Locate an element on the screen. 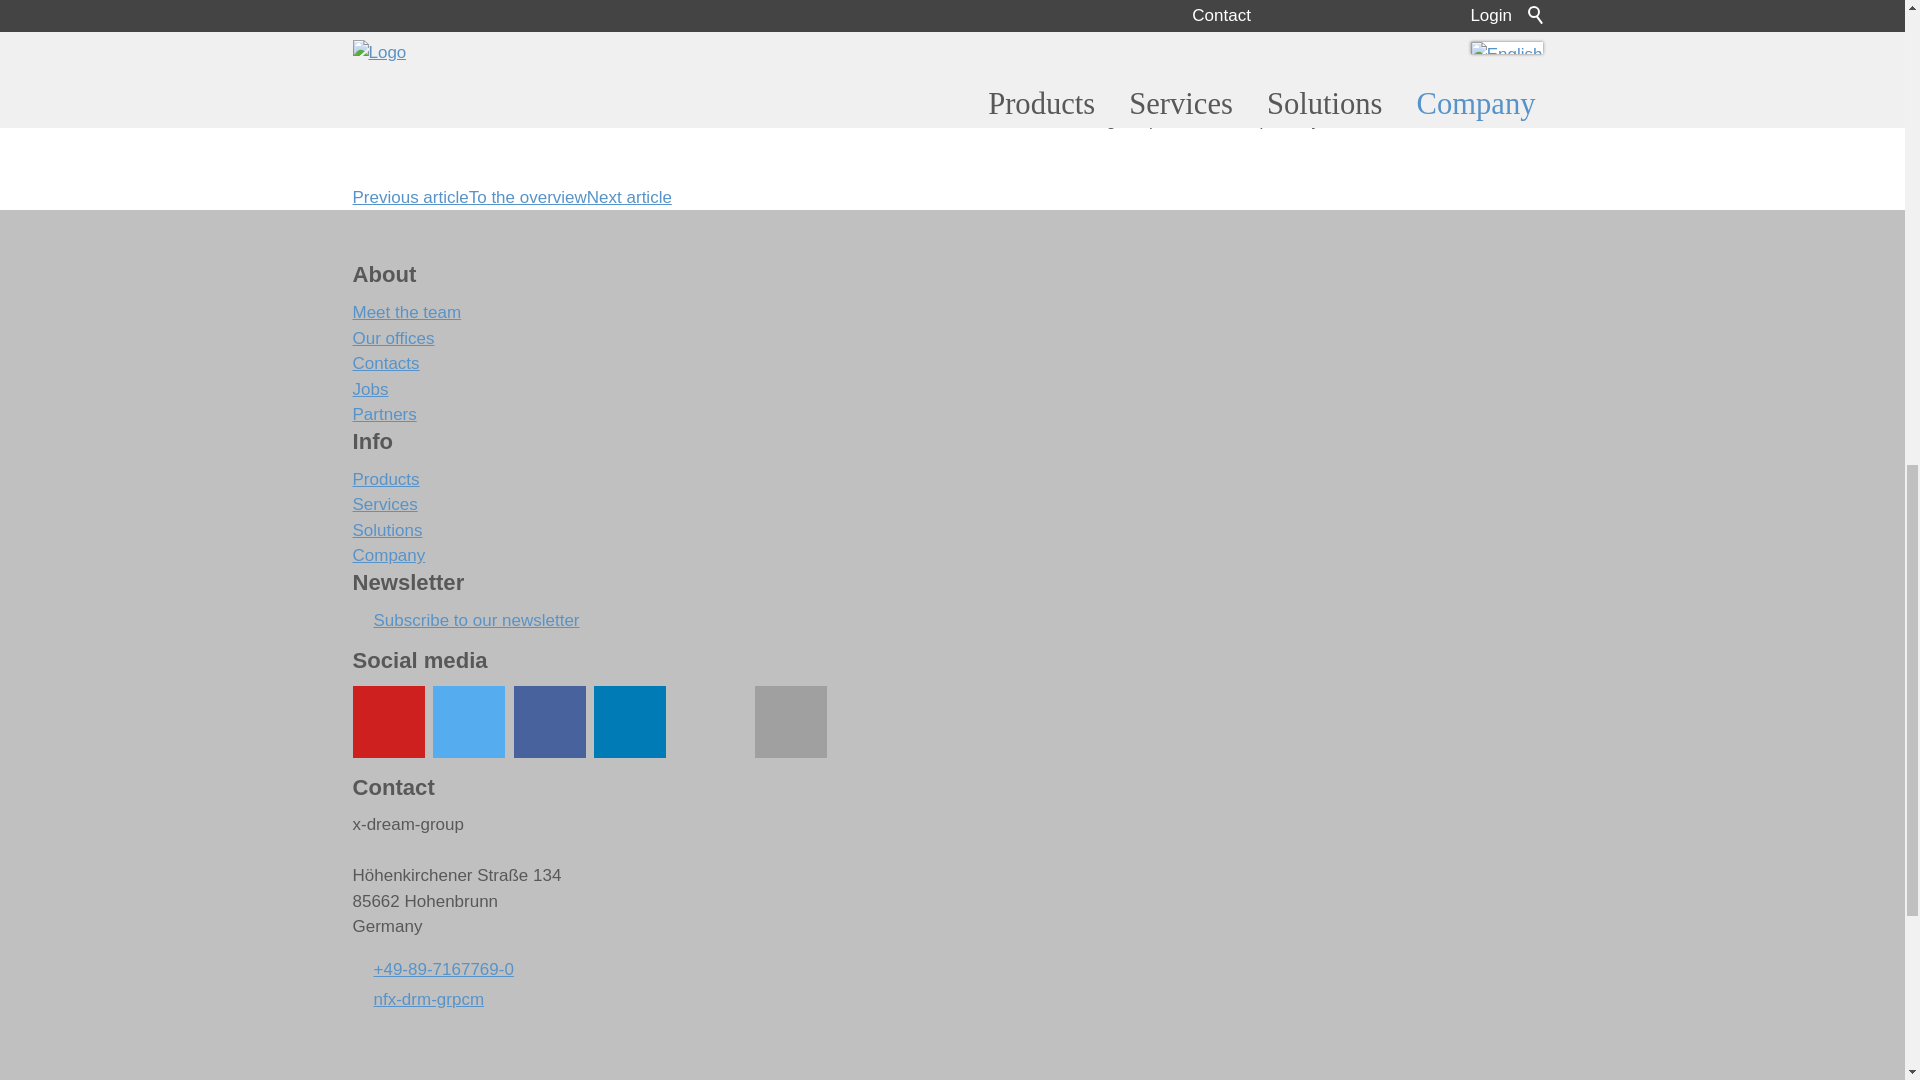  Wir bei Xing is located at coordinates (710, 722).